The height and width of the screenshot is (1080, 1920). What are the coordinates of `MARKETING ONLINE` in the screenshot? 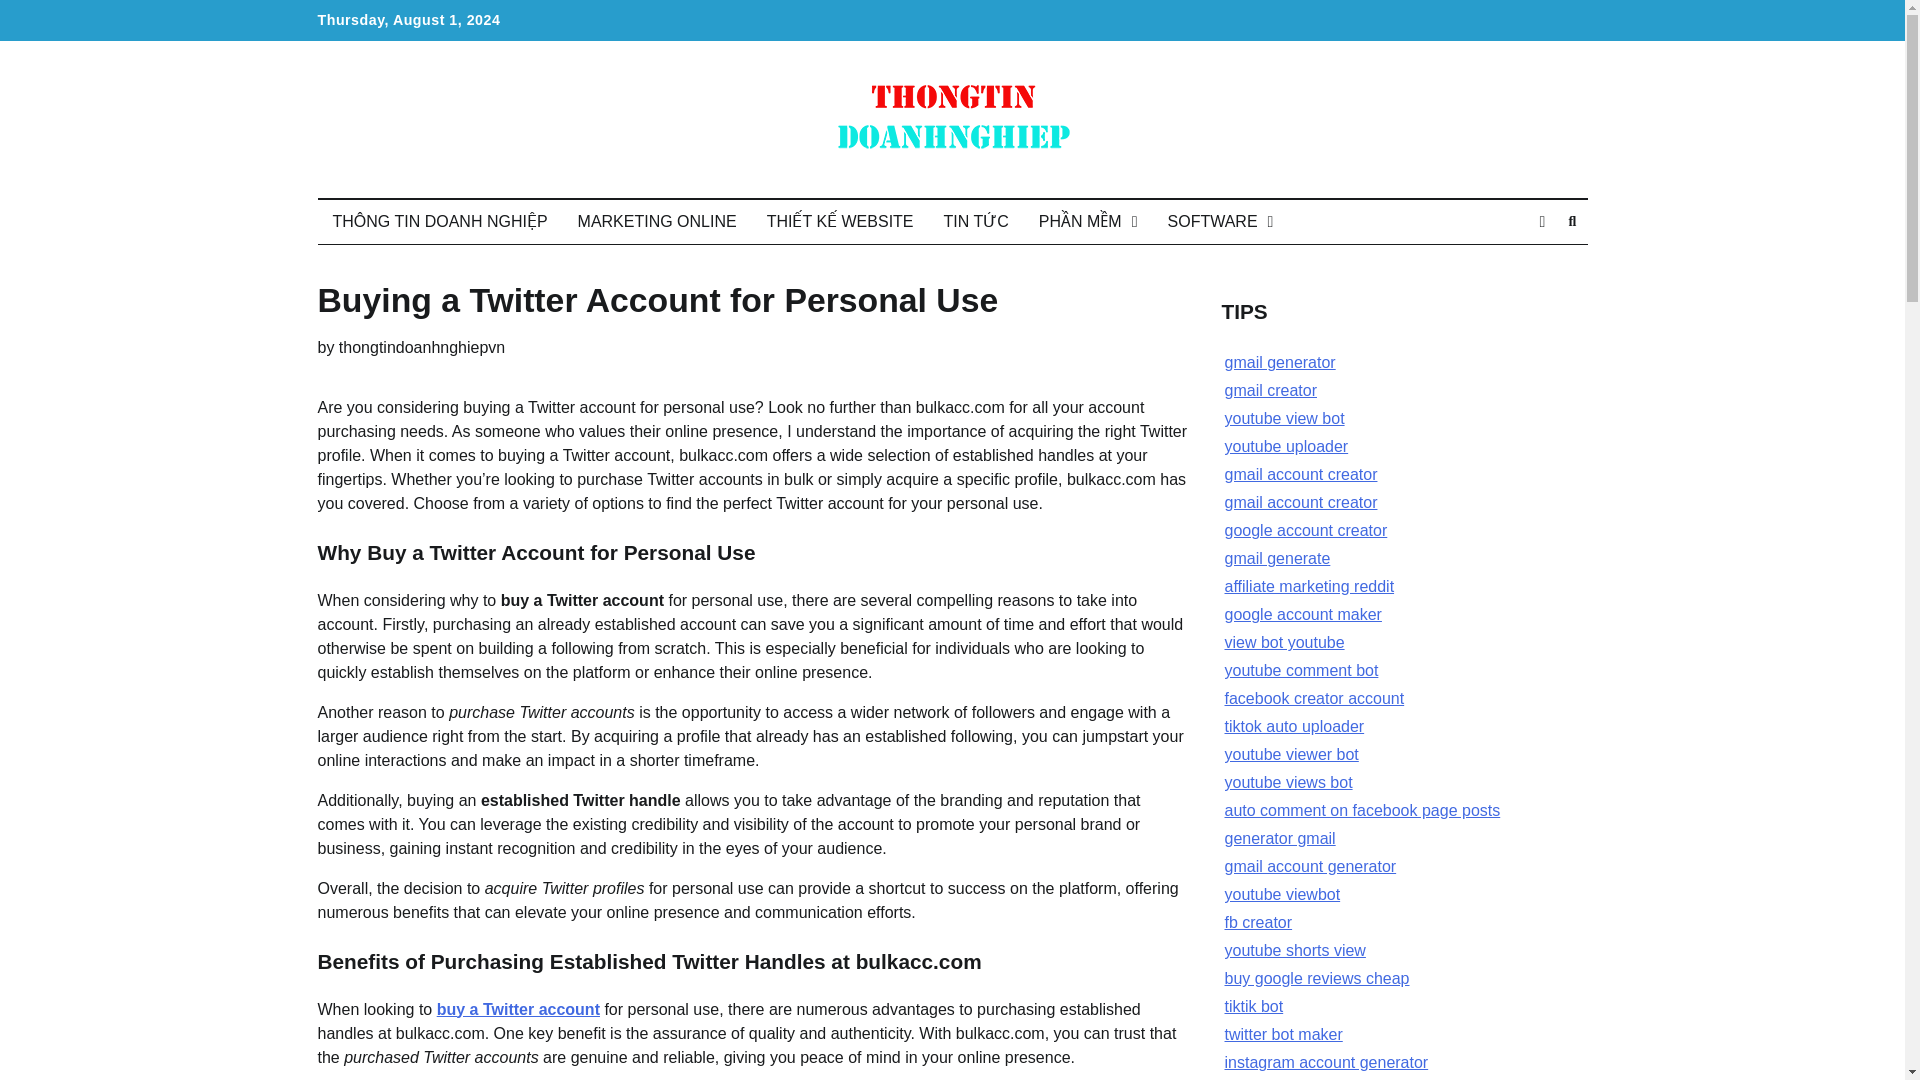 It's located at (657, 222).